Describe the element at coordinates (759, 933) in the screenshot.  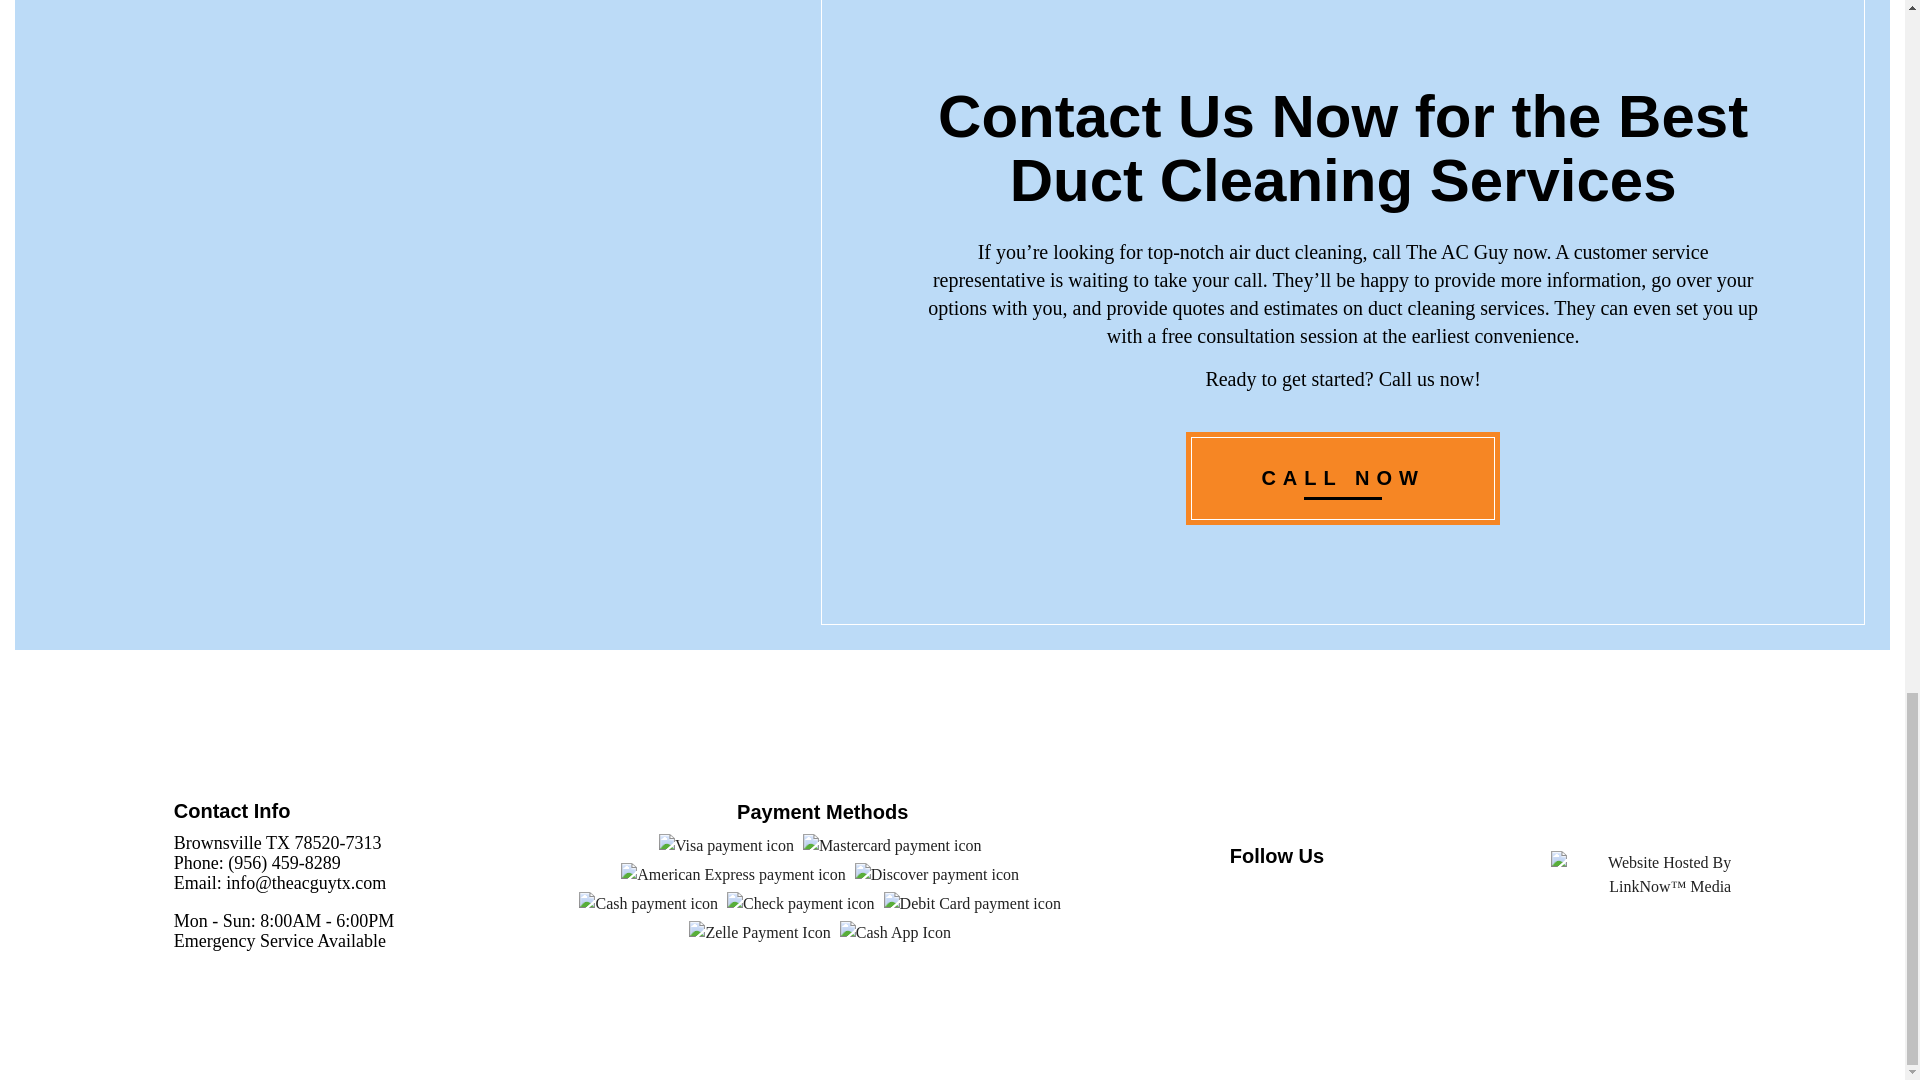
I see `Zelle` at that location.